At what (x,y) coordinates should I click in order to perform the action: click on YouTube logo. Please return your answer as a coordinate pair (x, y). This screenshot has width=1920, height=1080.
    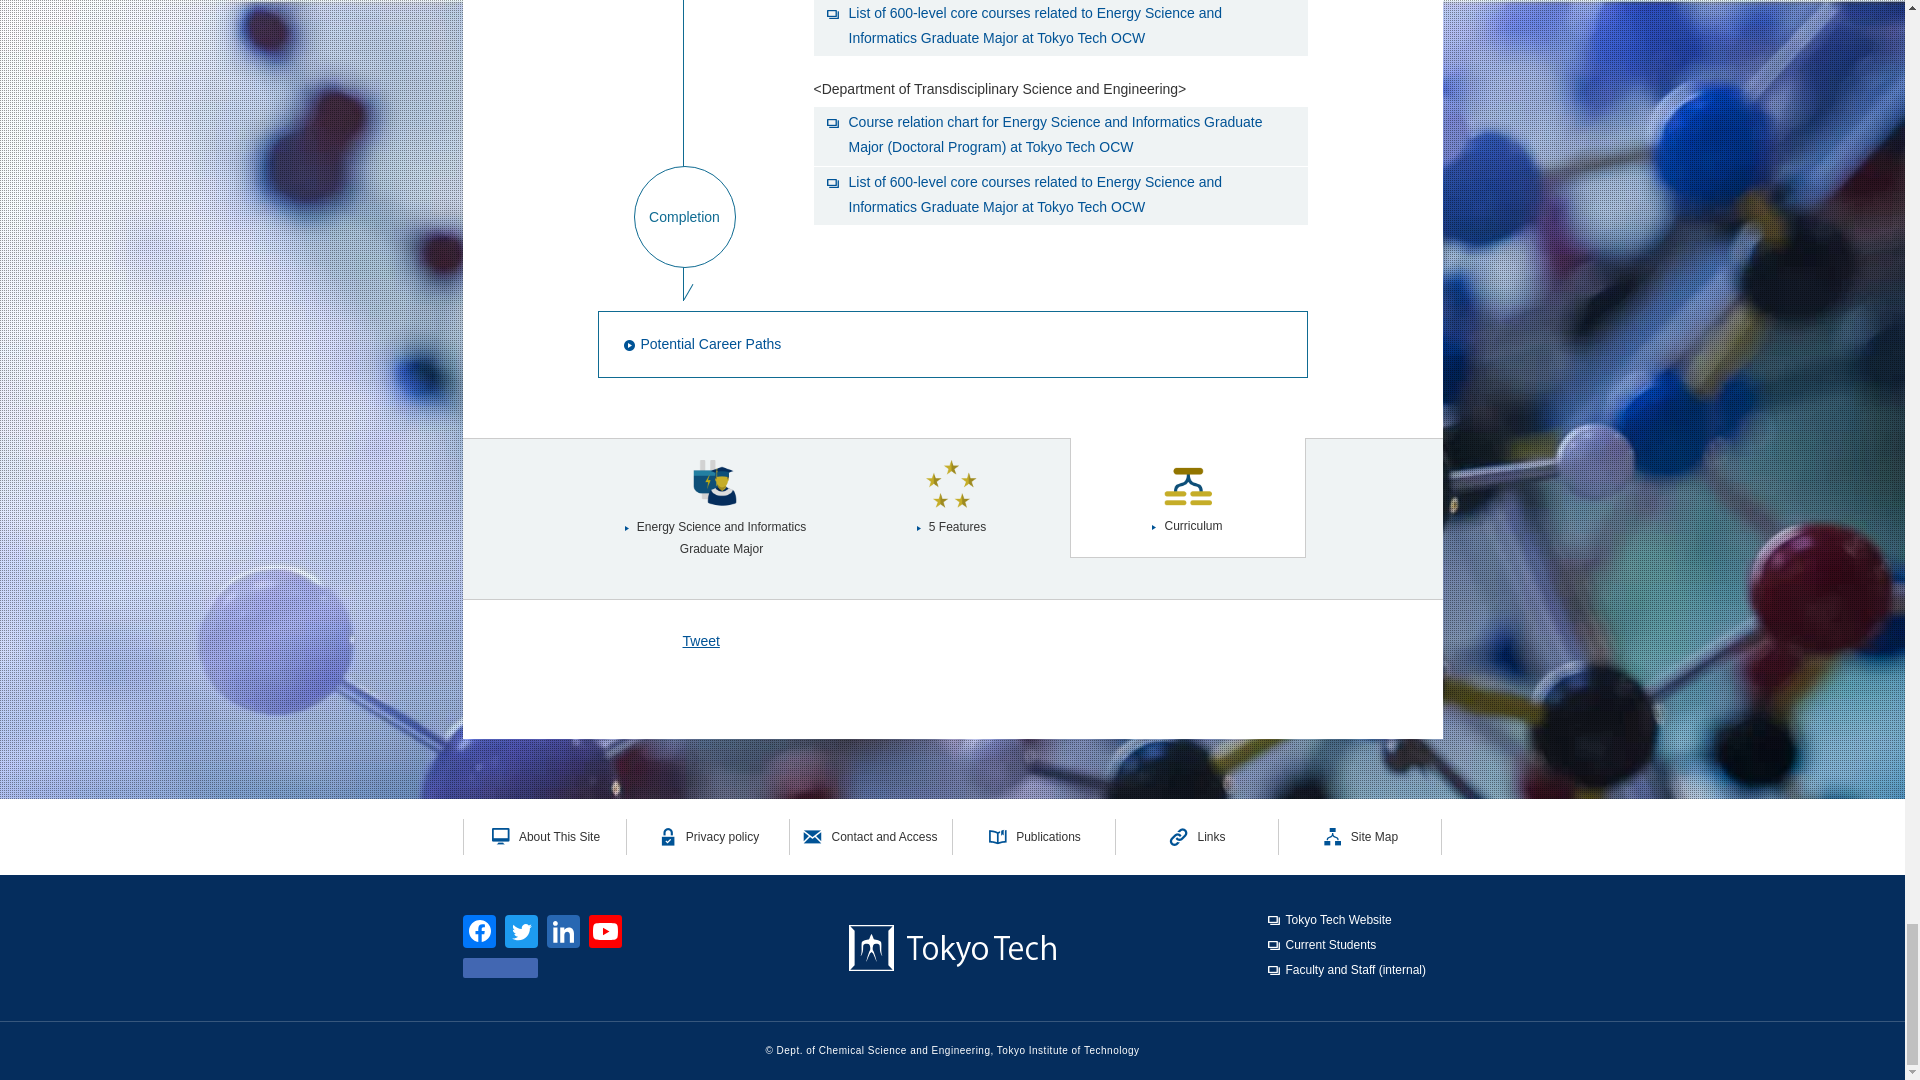
    Looking at the image, I should click on (606, 931).